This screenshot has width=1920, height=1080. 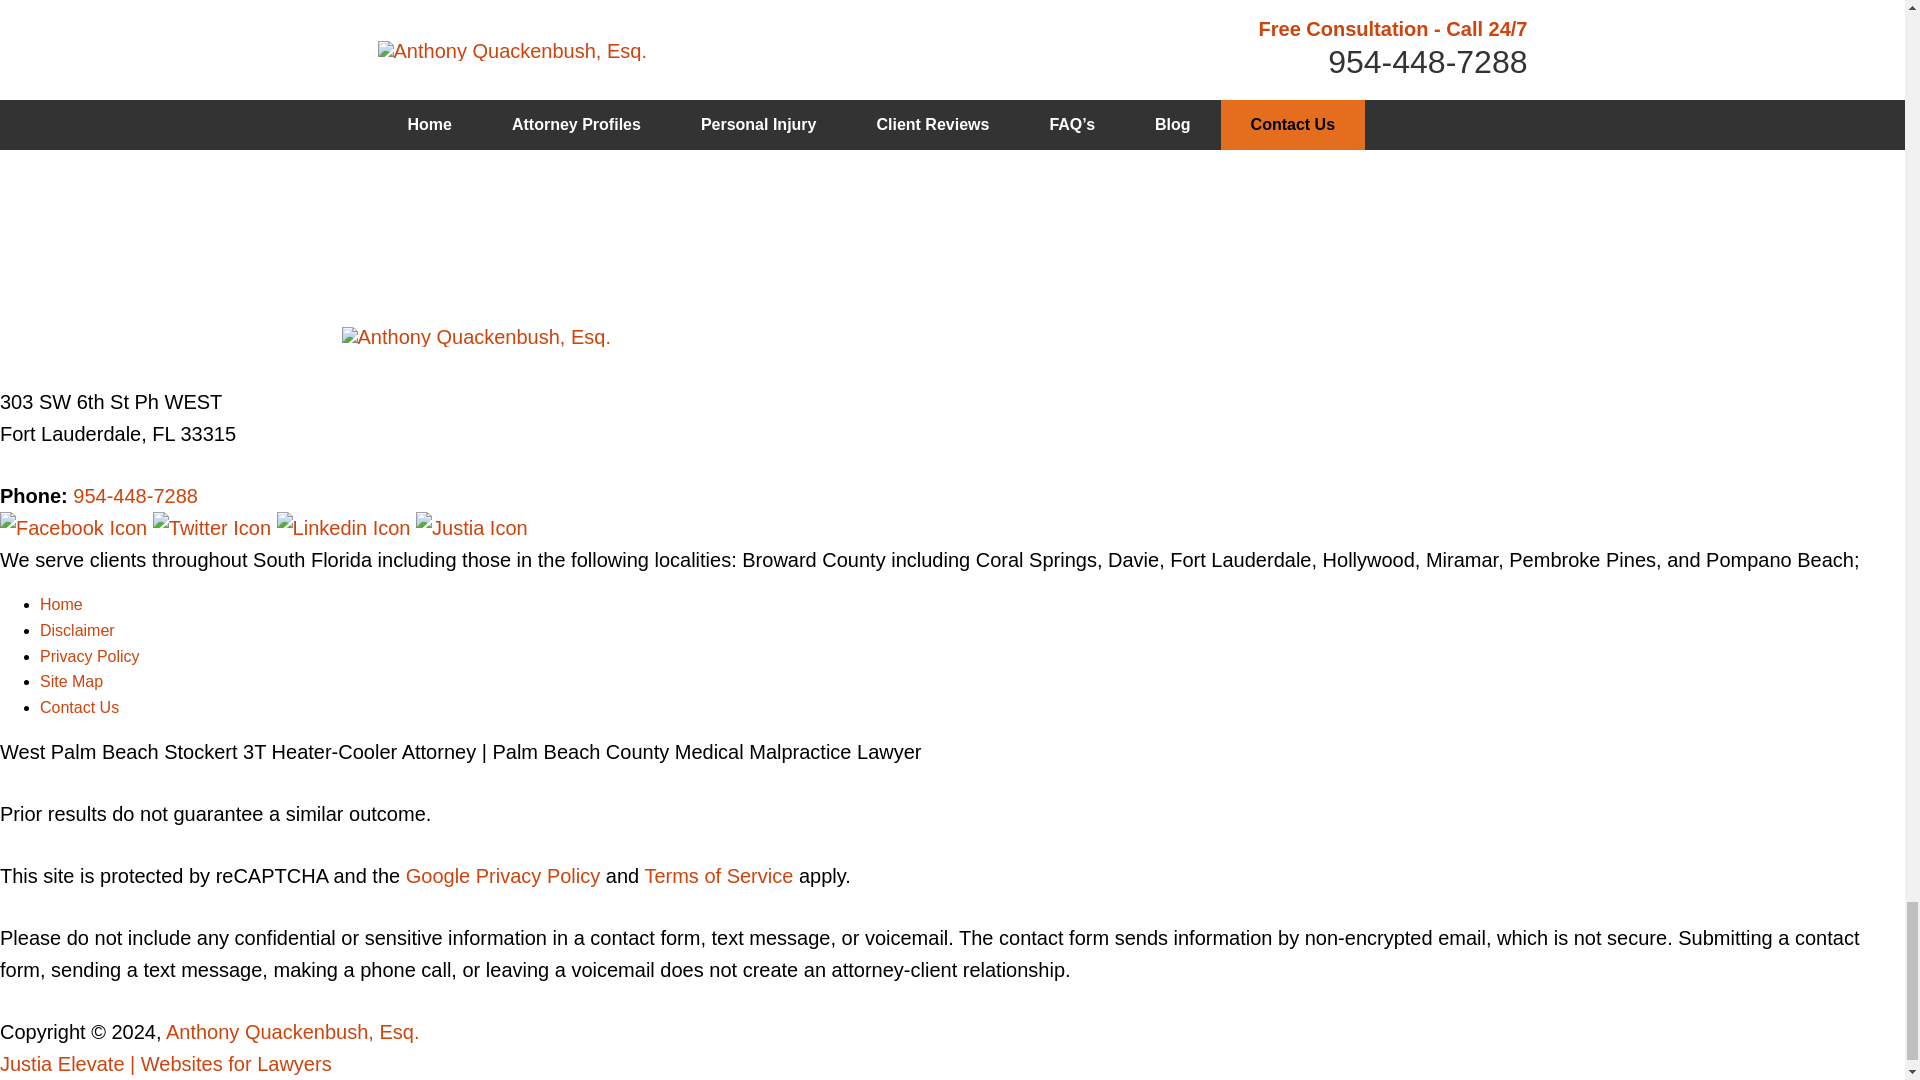 I want to click on Linkedin, so click(x=346, y=528).